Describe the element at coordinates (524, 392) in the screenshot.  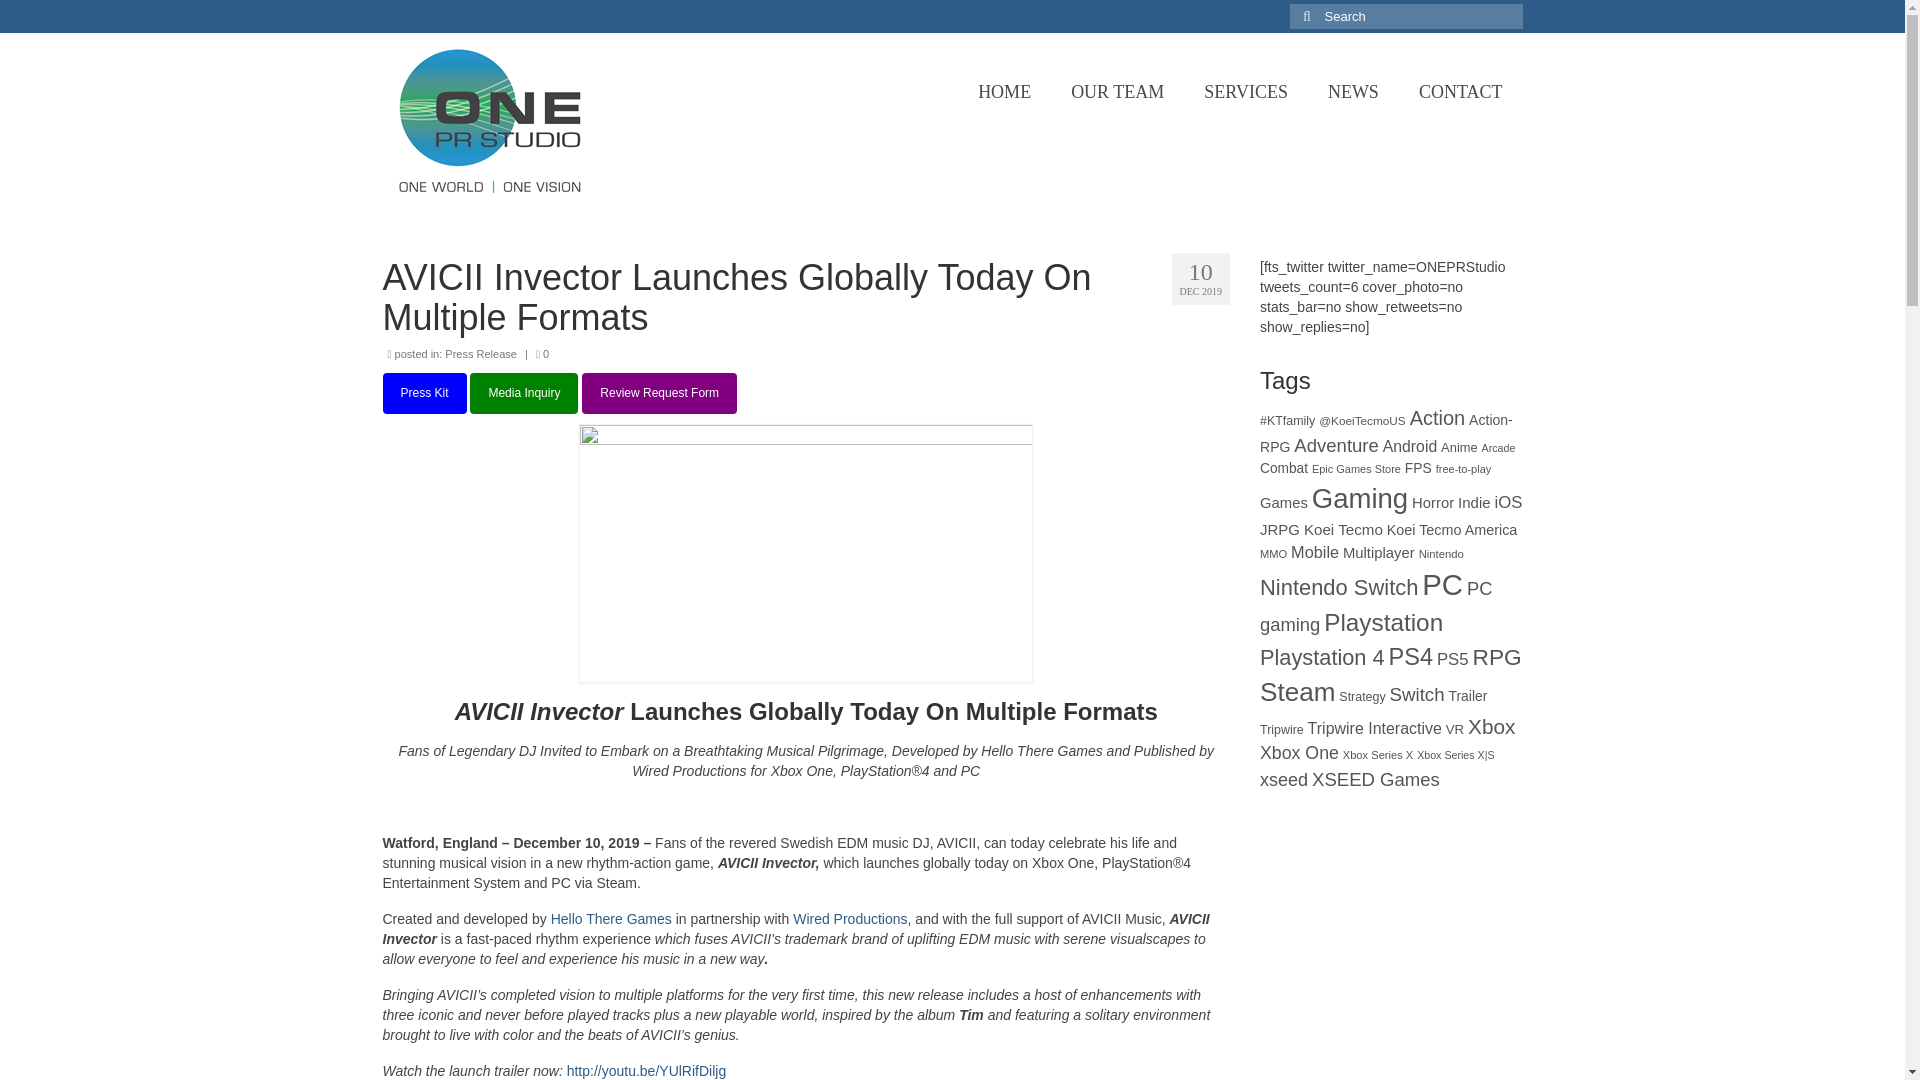
I see `Media Inquiry` at that location.